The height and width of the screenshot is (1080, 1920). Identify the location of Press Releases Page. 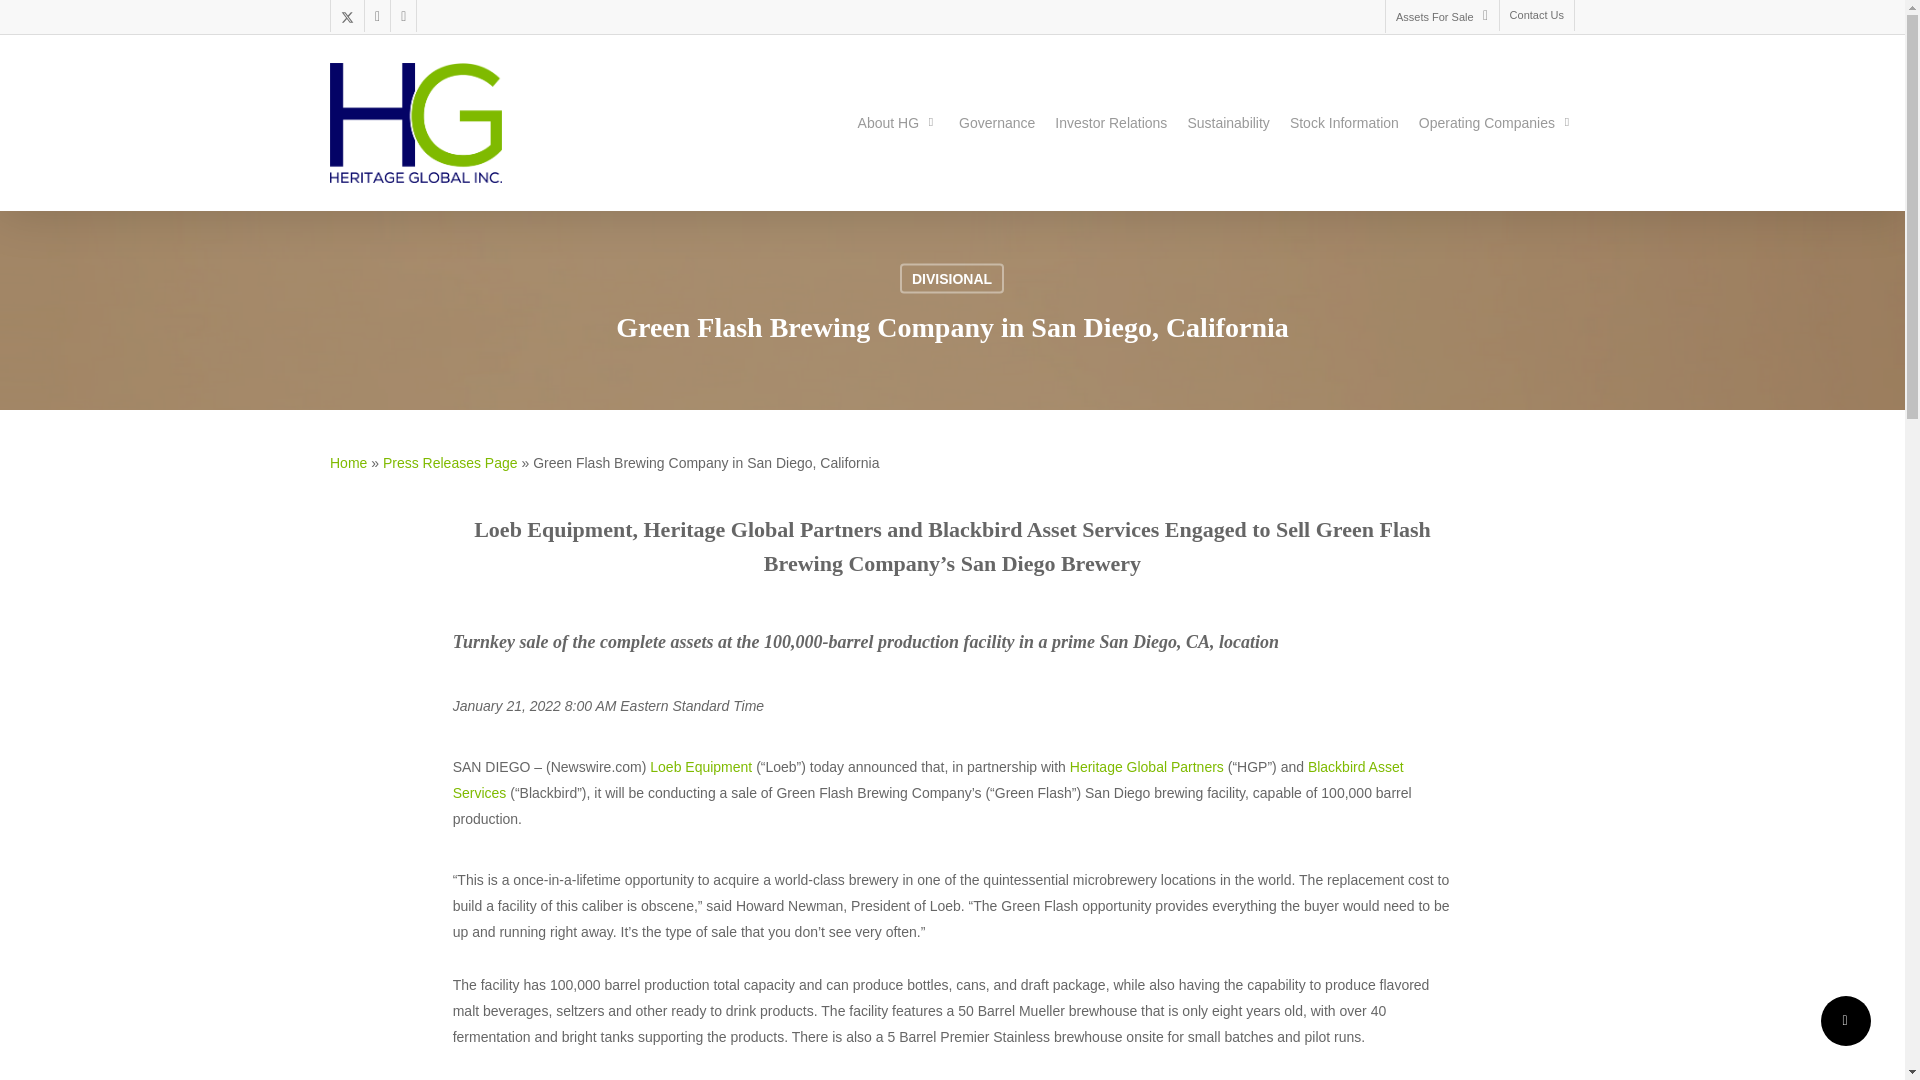
(450, 462).